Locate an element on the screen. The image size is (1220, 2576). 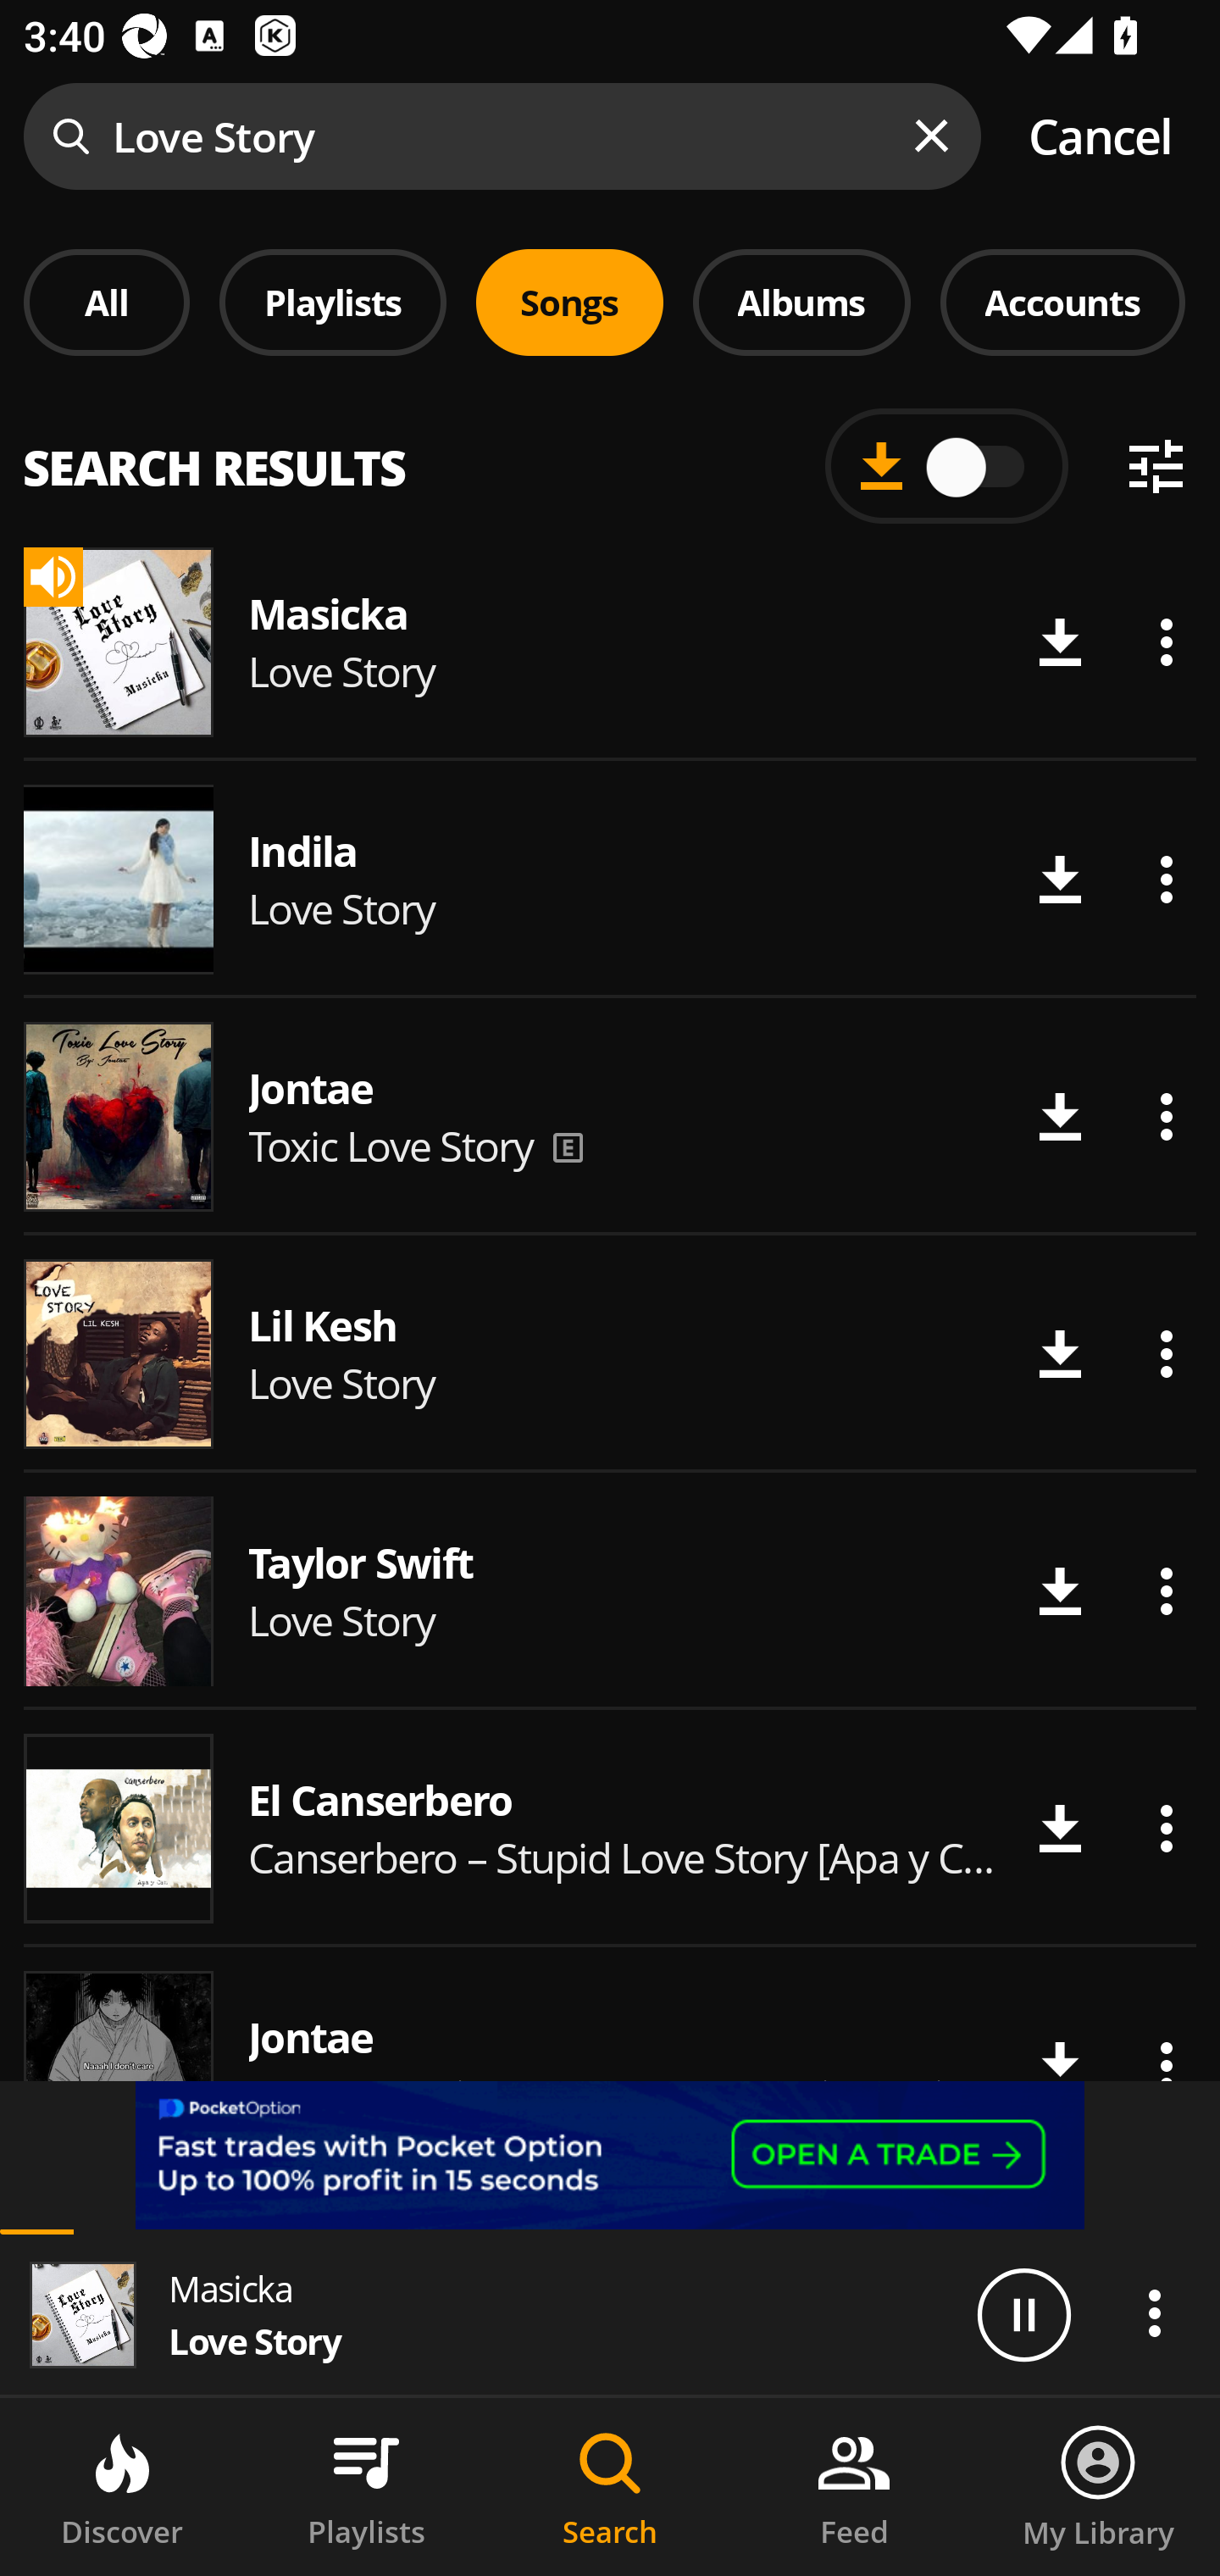
Download is located at coordinates (1059, 1590).